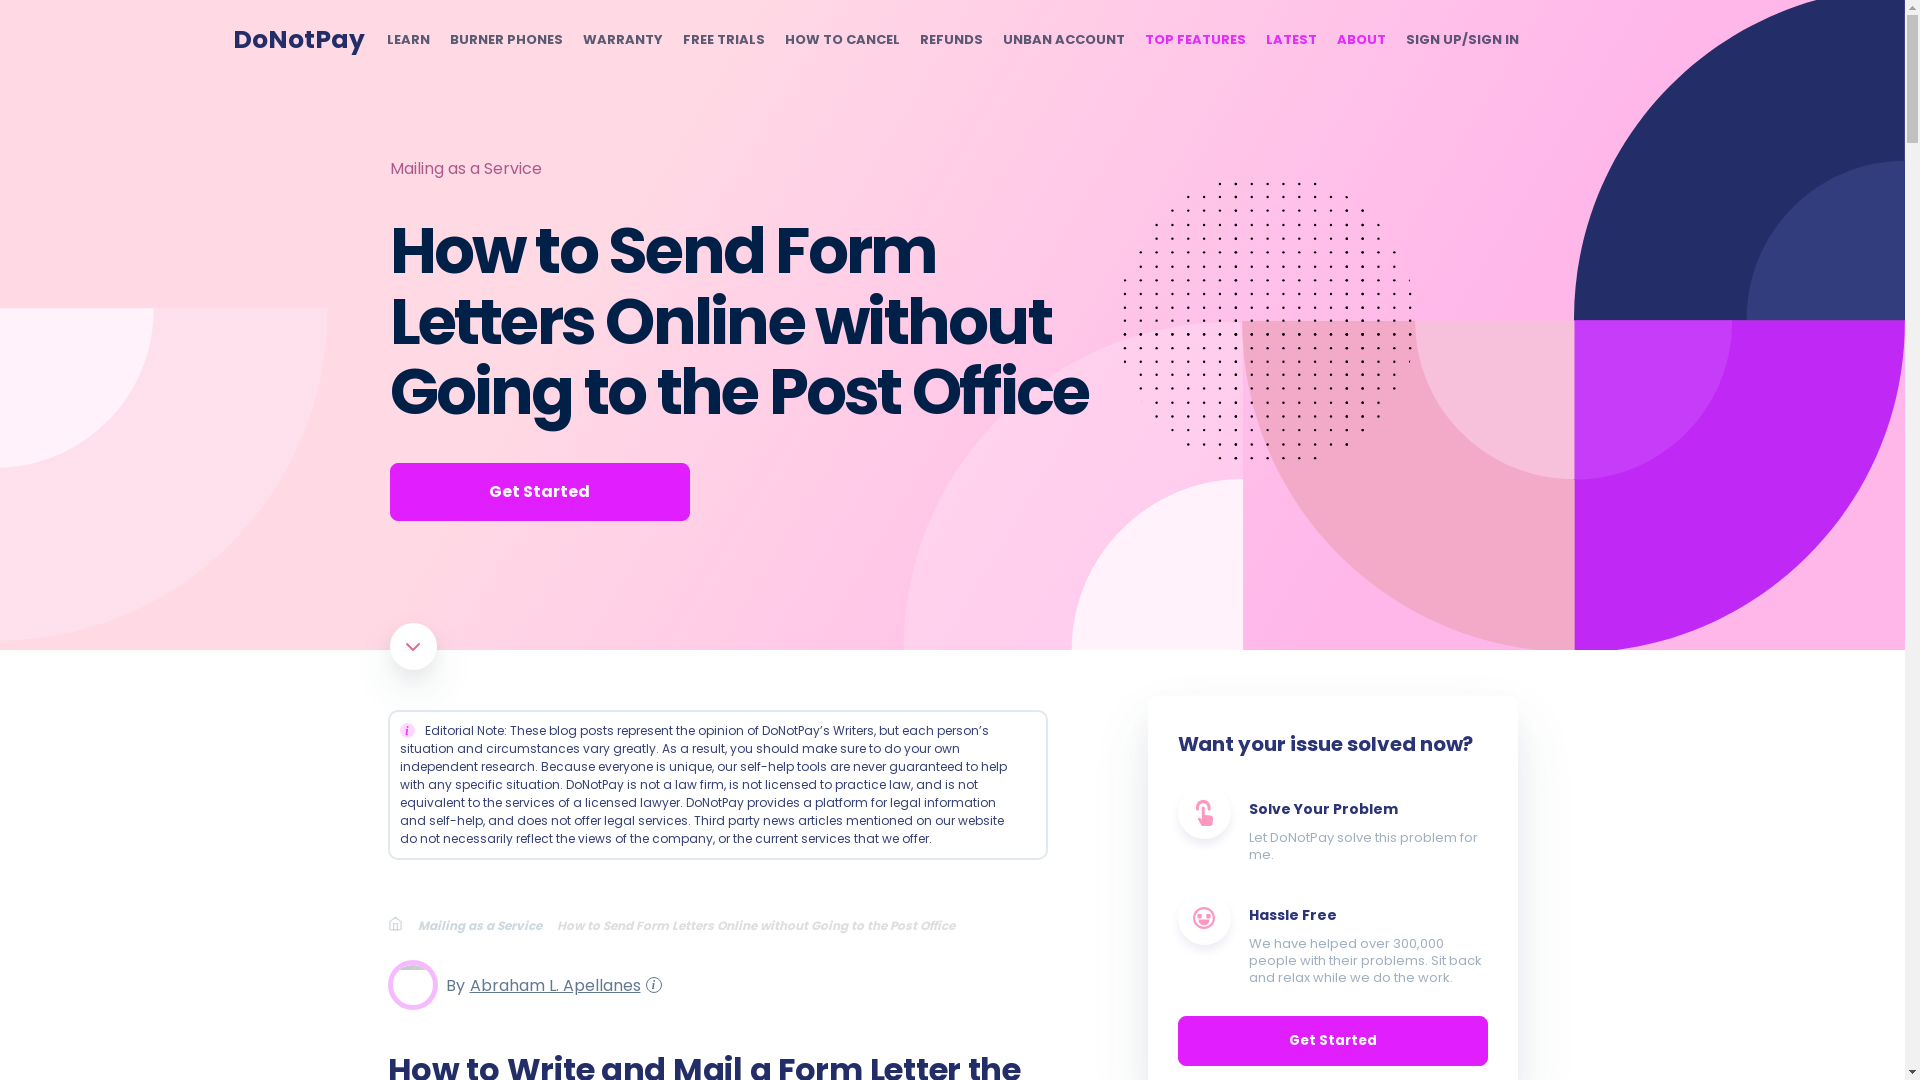 Image resolution: width=1920 pixels, height=1080 pixels. I want to click on TOP FEATURES, so click(1194, 40).